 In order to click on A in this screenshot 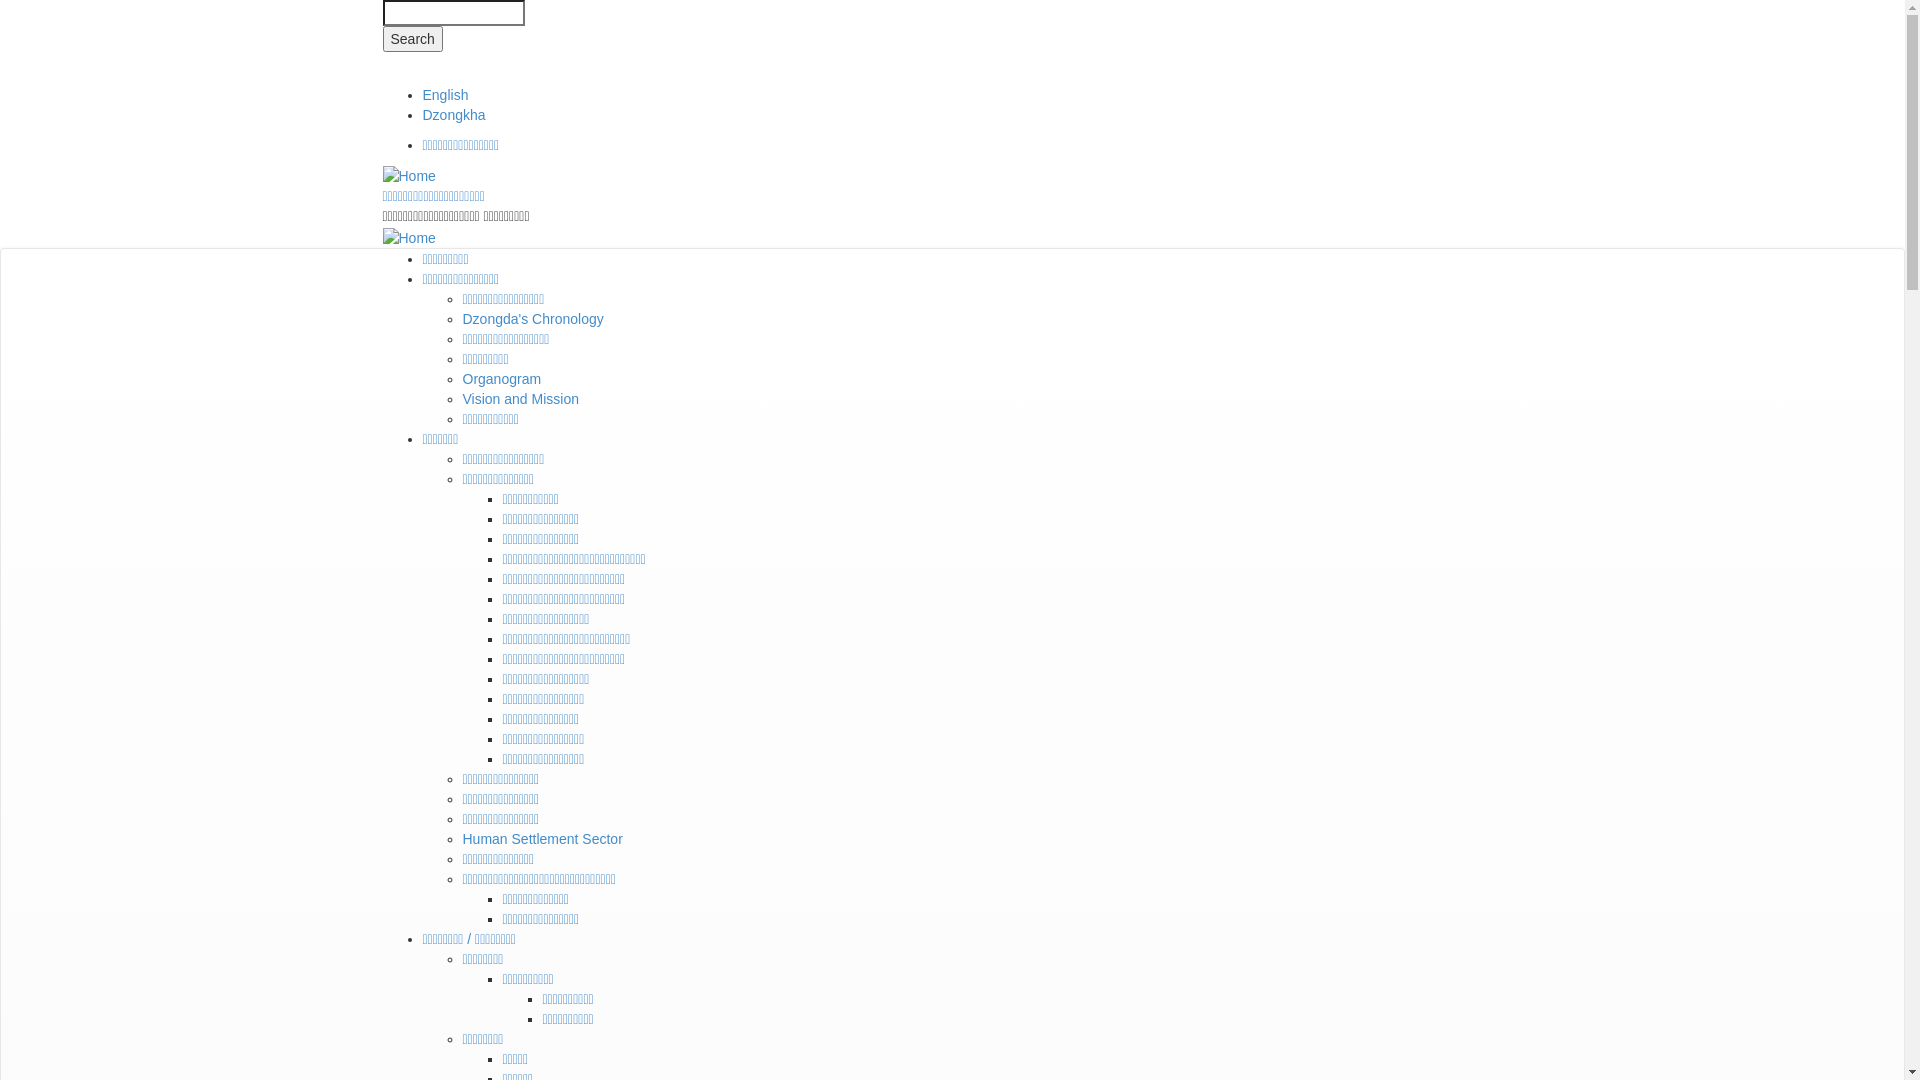, I will do `click(1512, 74)`.